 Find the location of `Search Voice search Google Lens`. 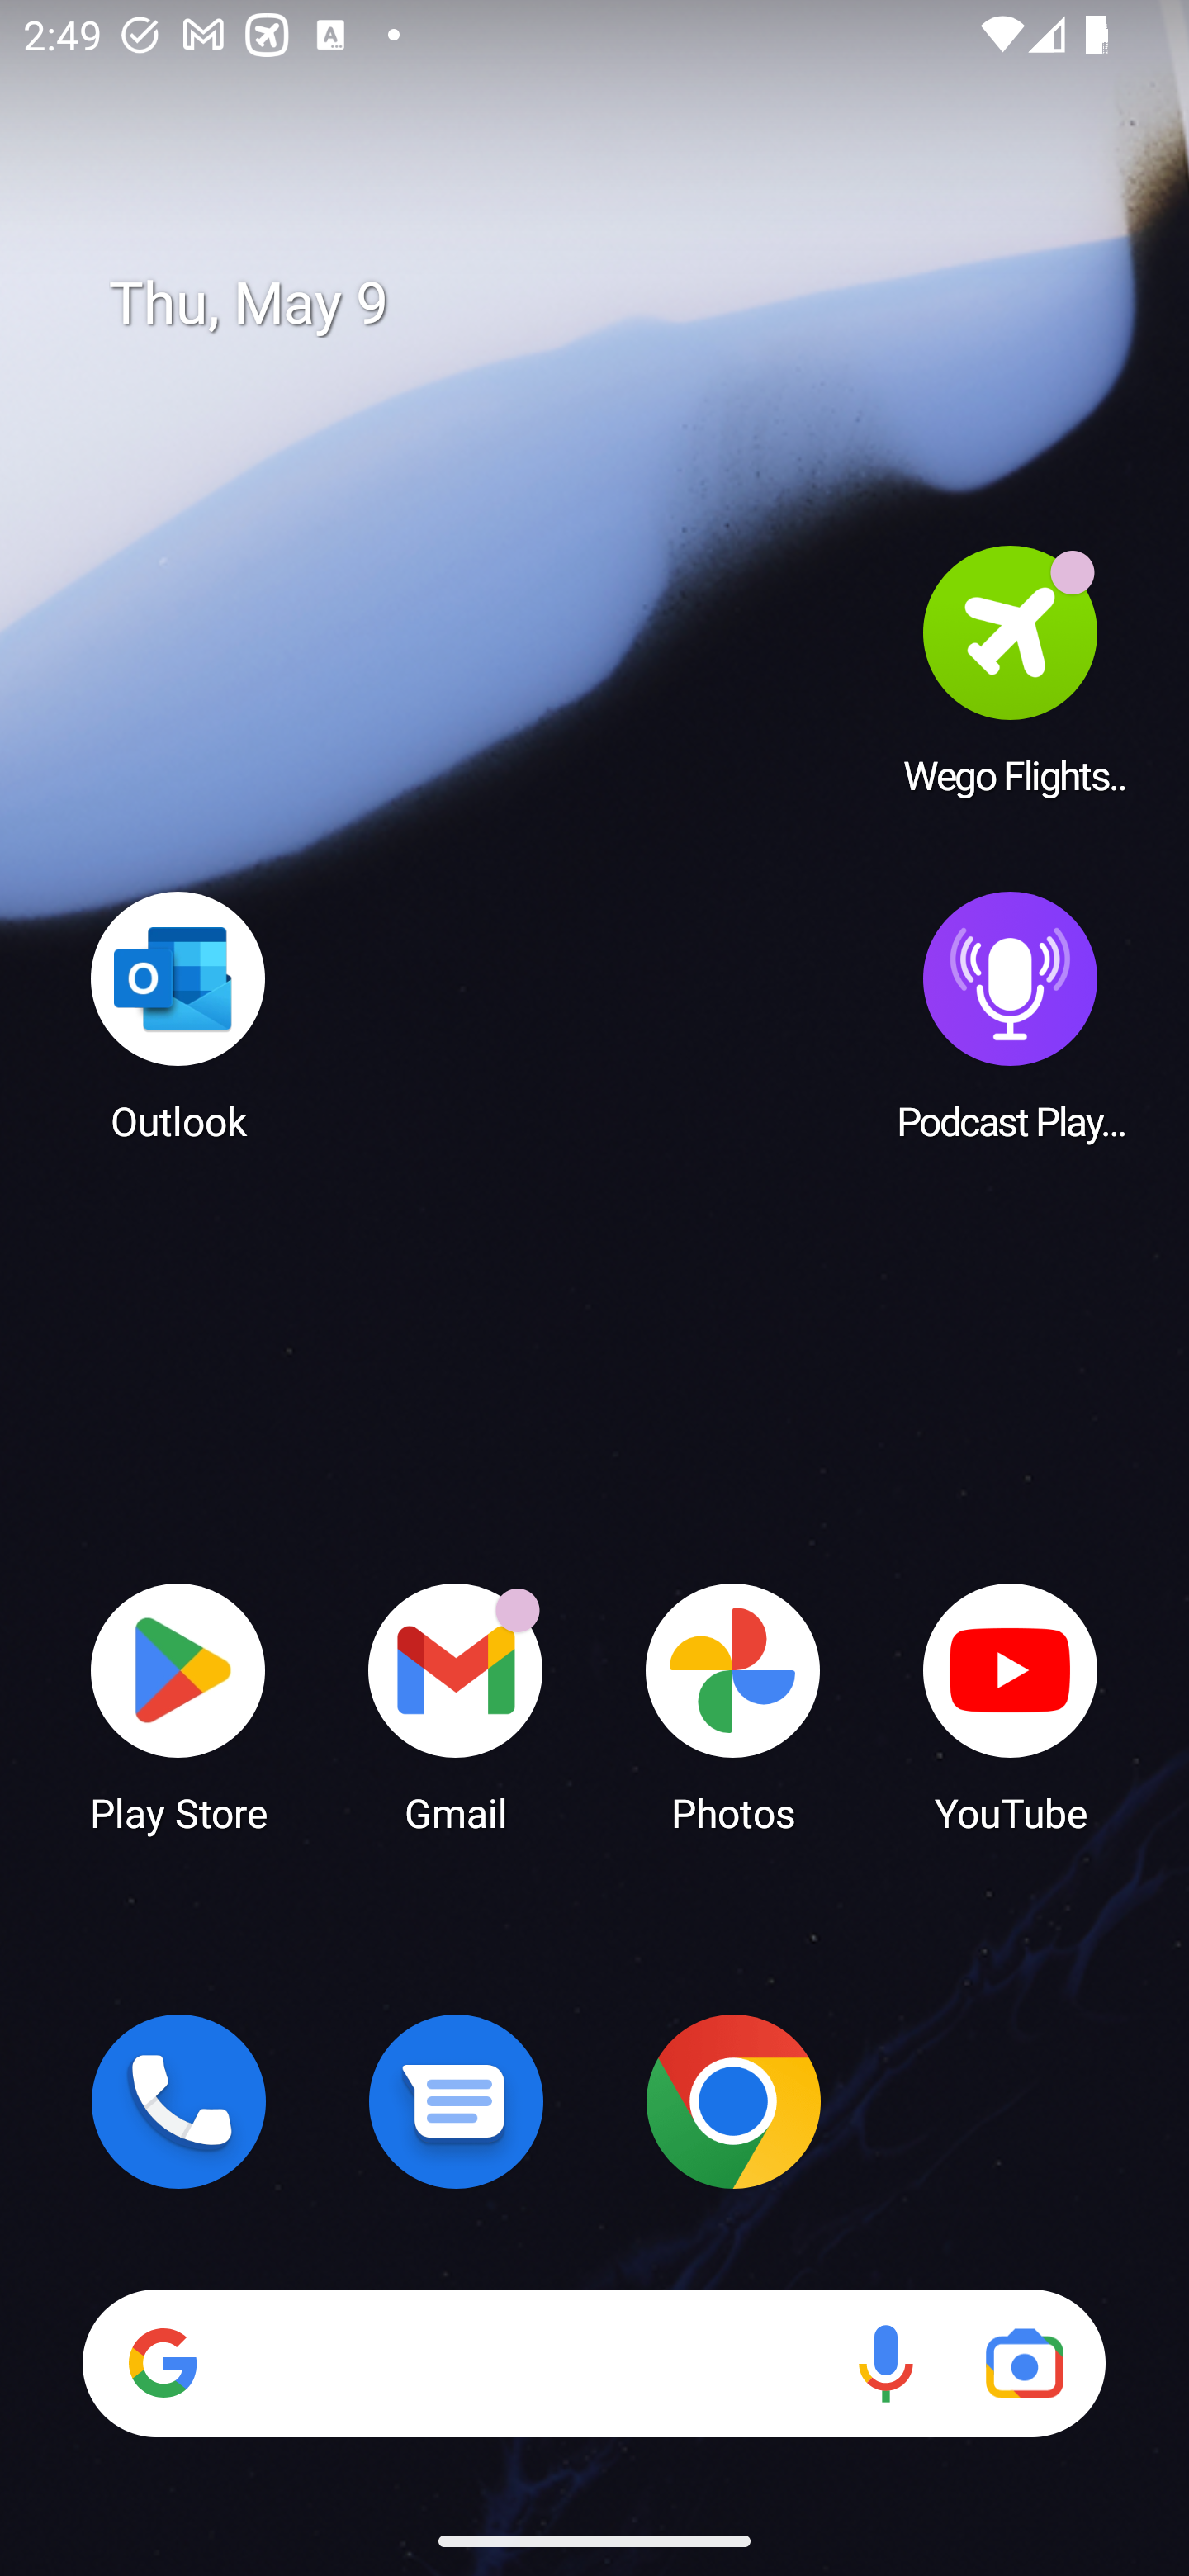

Search Voice search Google Lens is located at coordinates (594, 2363).